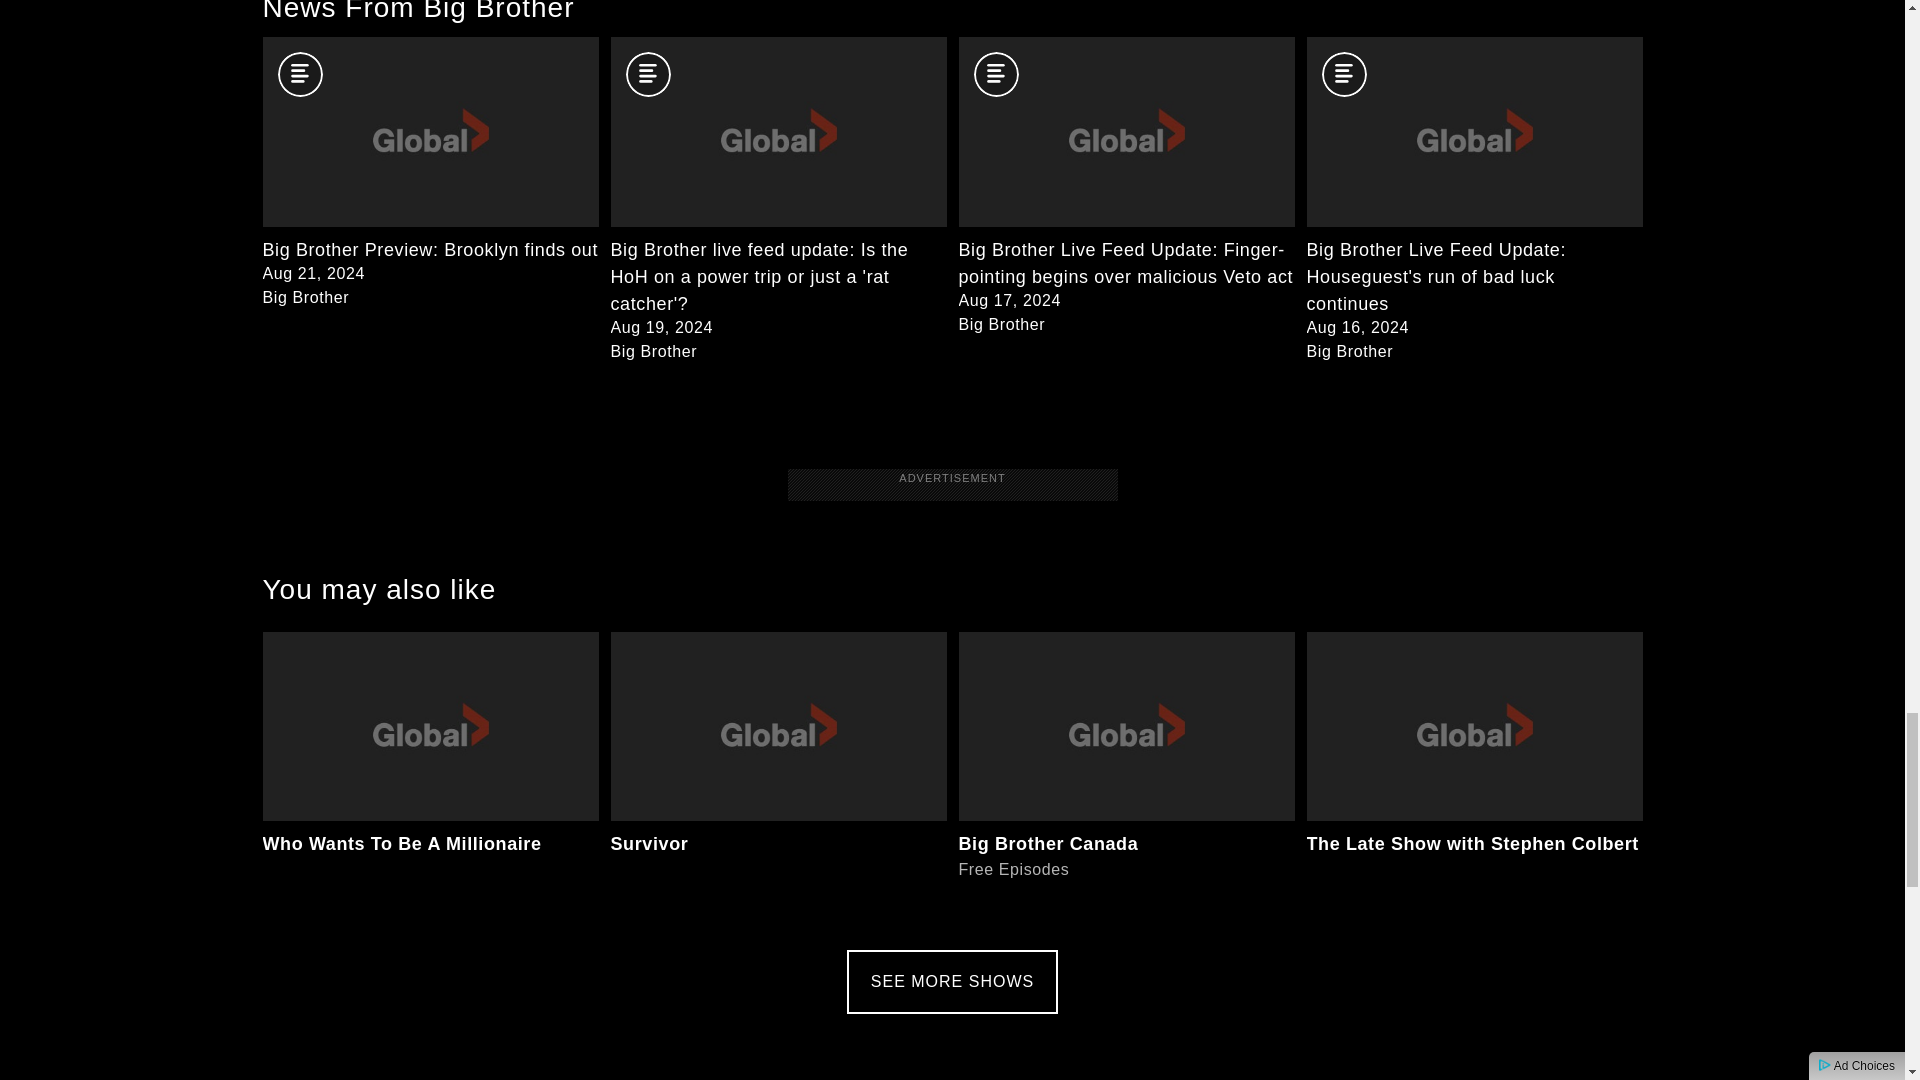 The width and height of the screenshot is (1920, 1080). What do you see at coordinates (952, 982) in the screenshot?
I see `Who Wants To Be A Millionaire` at bounding box center [952, 982].